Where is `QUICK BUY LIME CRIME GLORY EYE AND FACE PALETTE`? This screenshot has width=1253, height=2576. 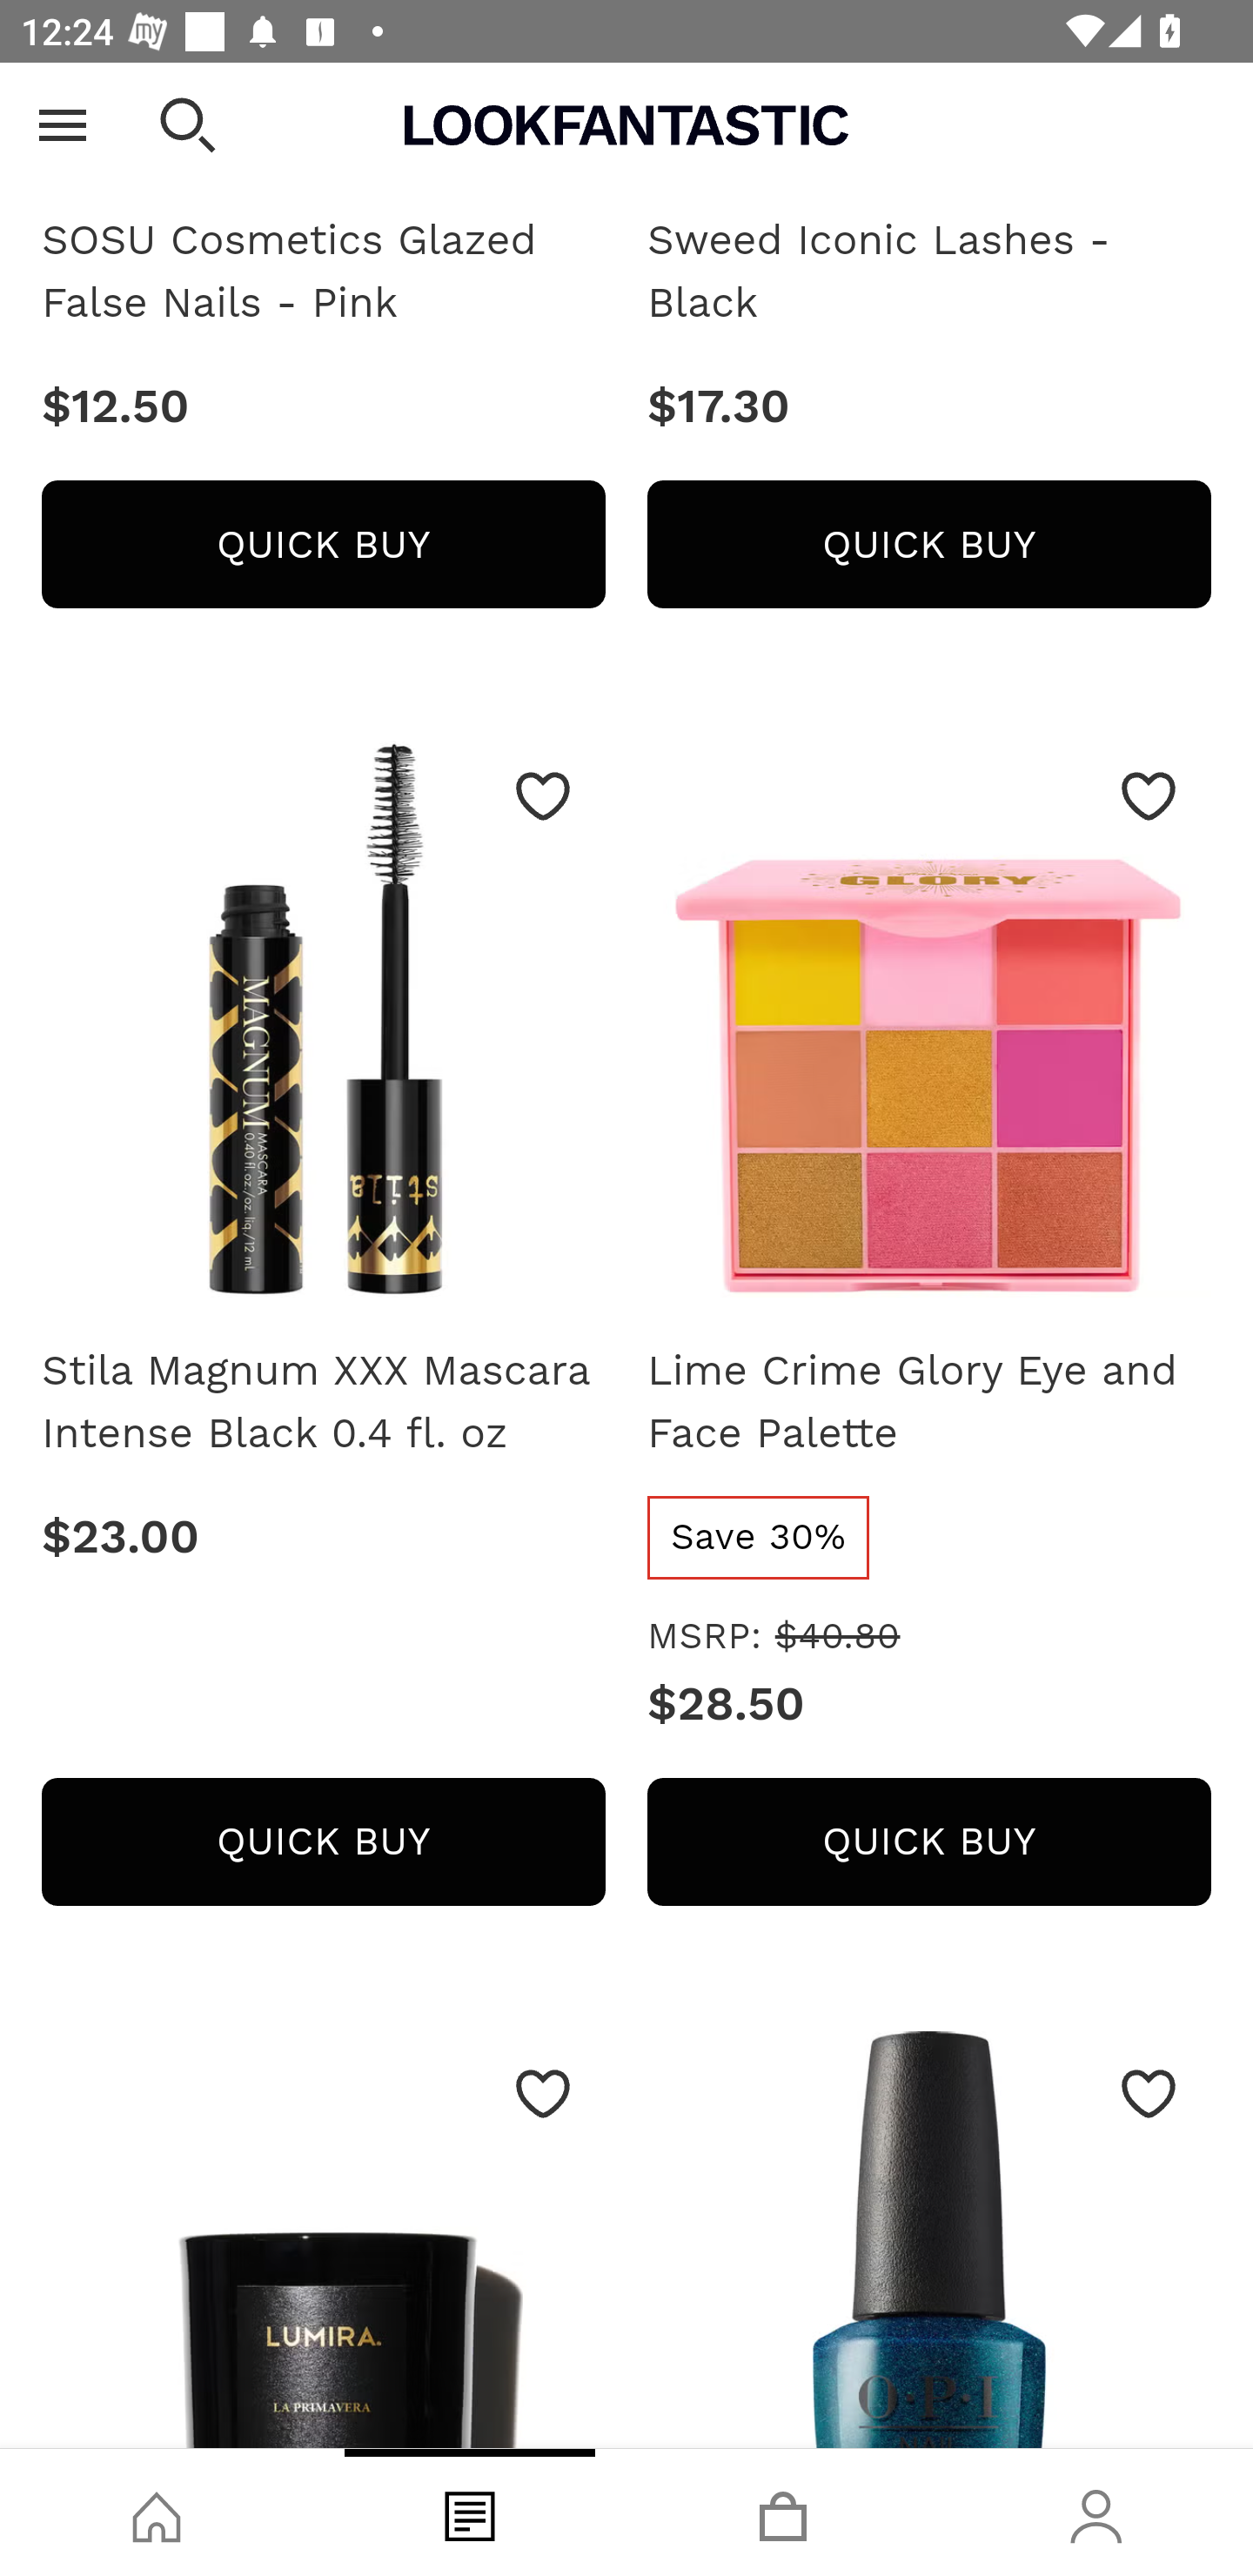
QUICK BUY LIME CRIME GLORY EYE AND FACE PALETTE is located at coordinates (929, 1843).